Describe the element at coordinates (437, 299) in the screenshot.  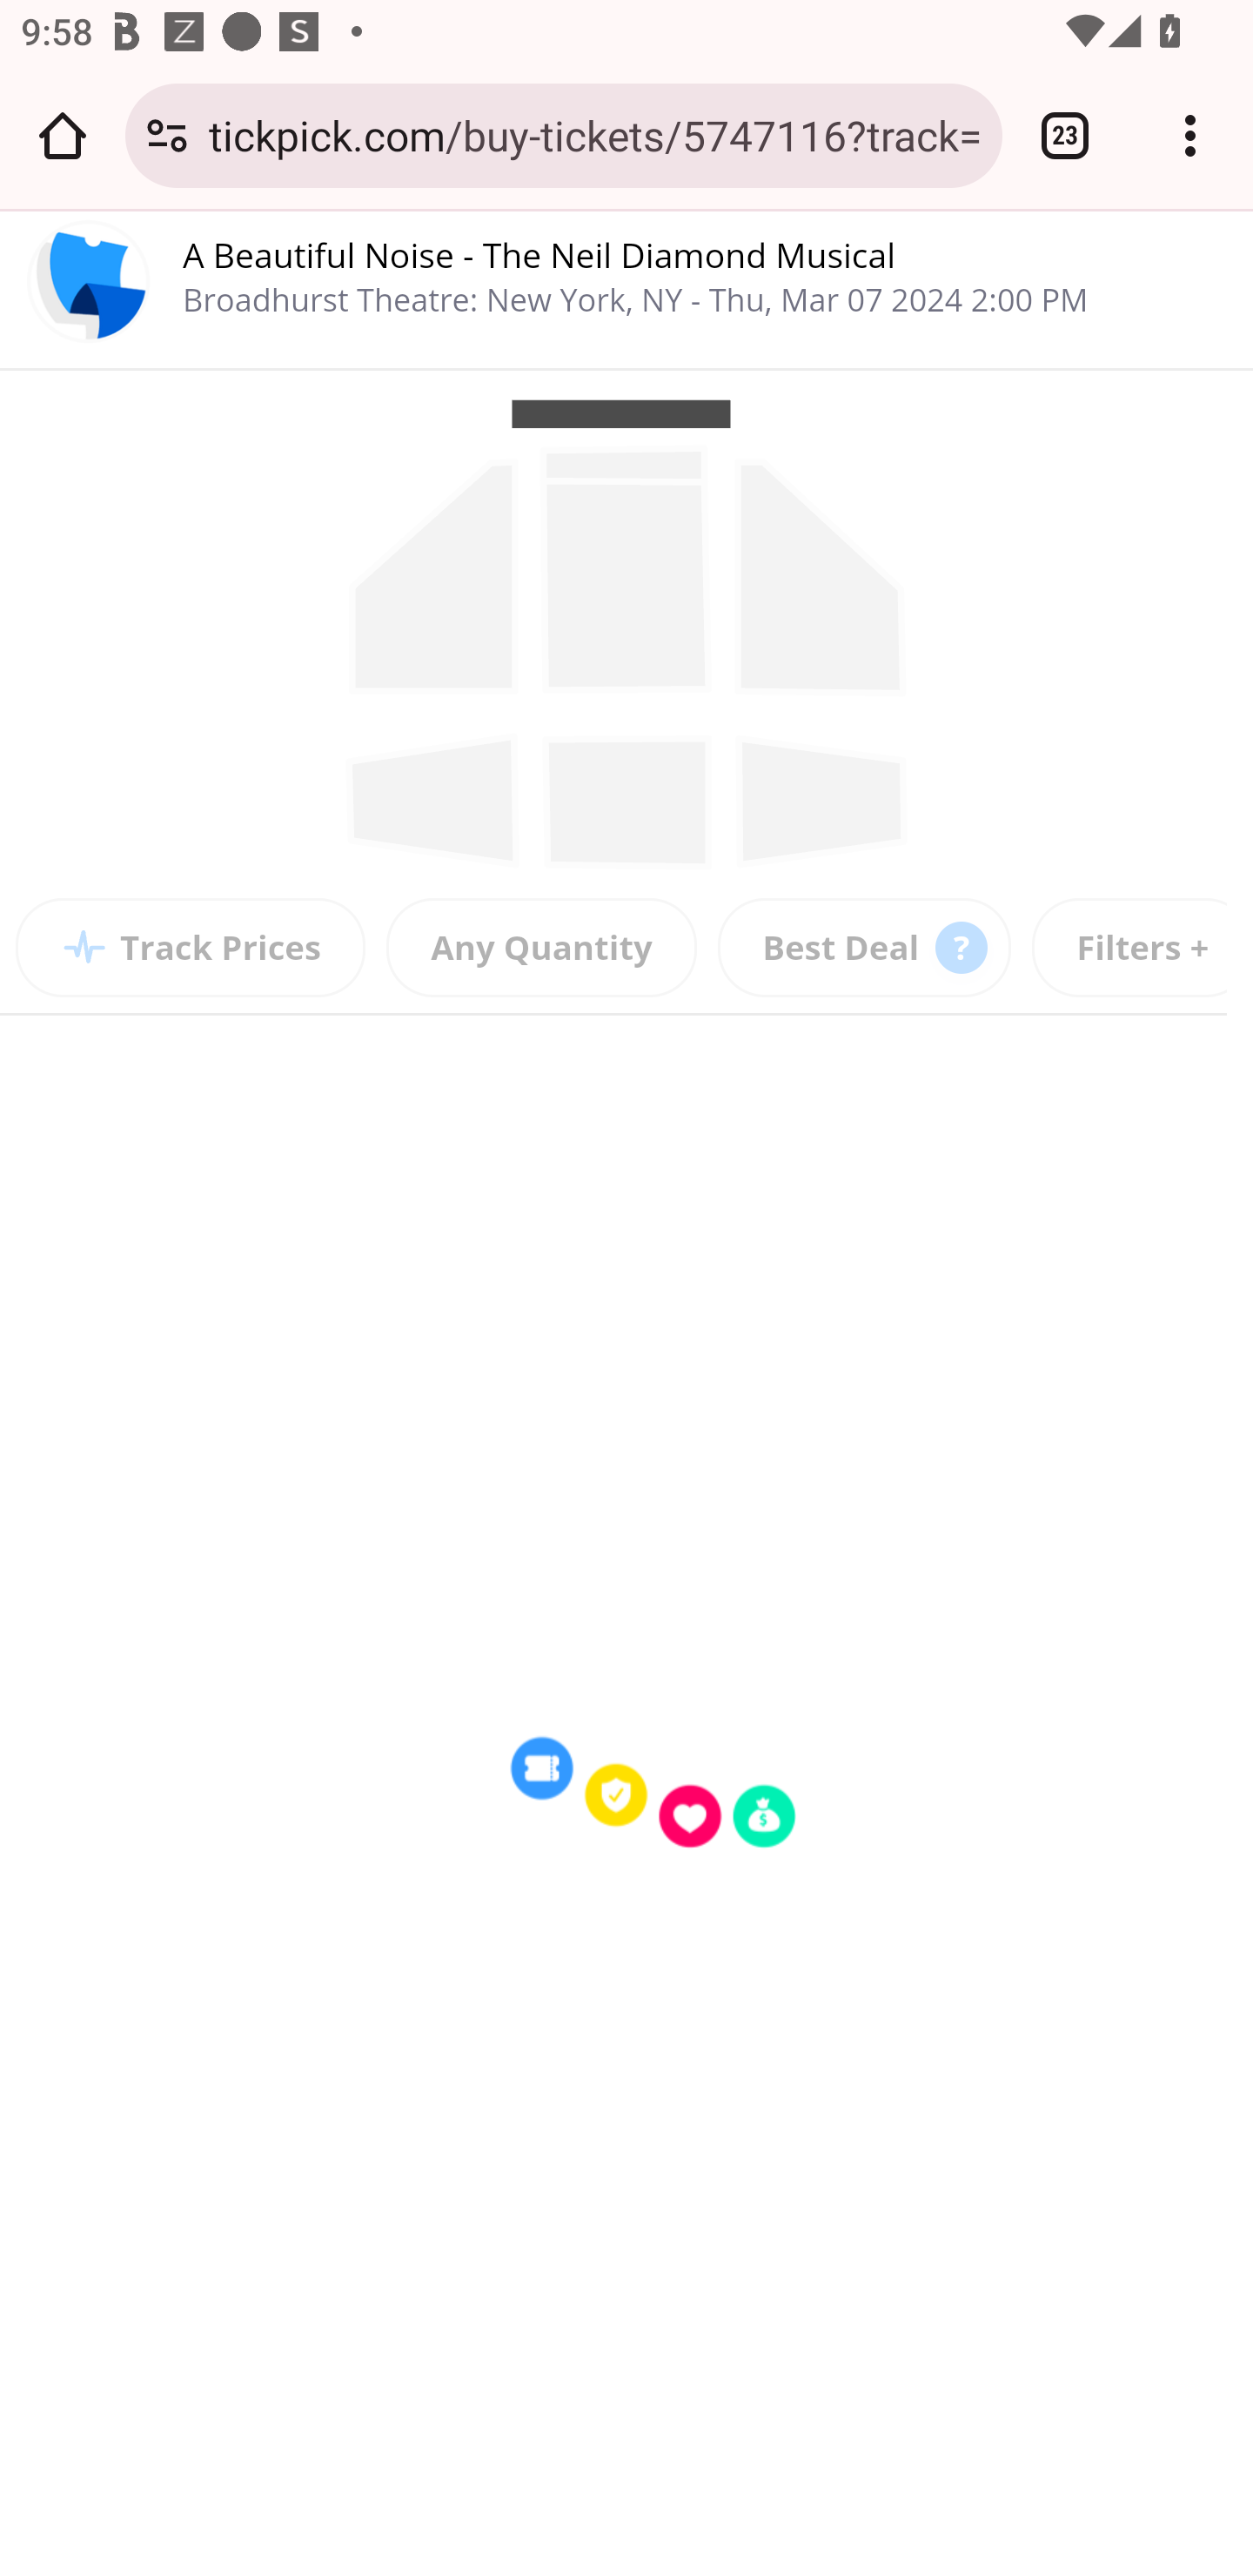
I see `Broadhurst Theatre: New York, NY ` at that location.